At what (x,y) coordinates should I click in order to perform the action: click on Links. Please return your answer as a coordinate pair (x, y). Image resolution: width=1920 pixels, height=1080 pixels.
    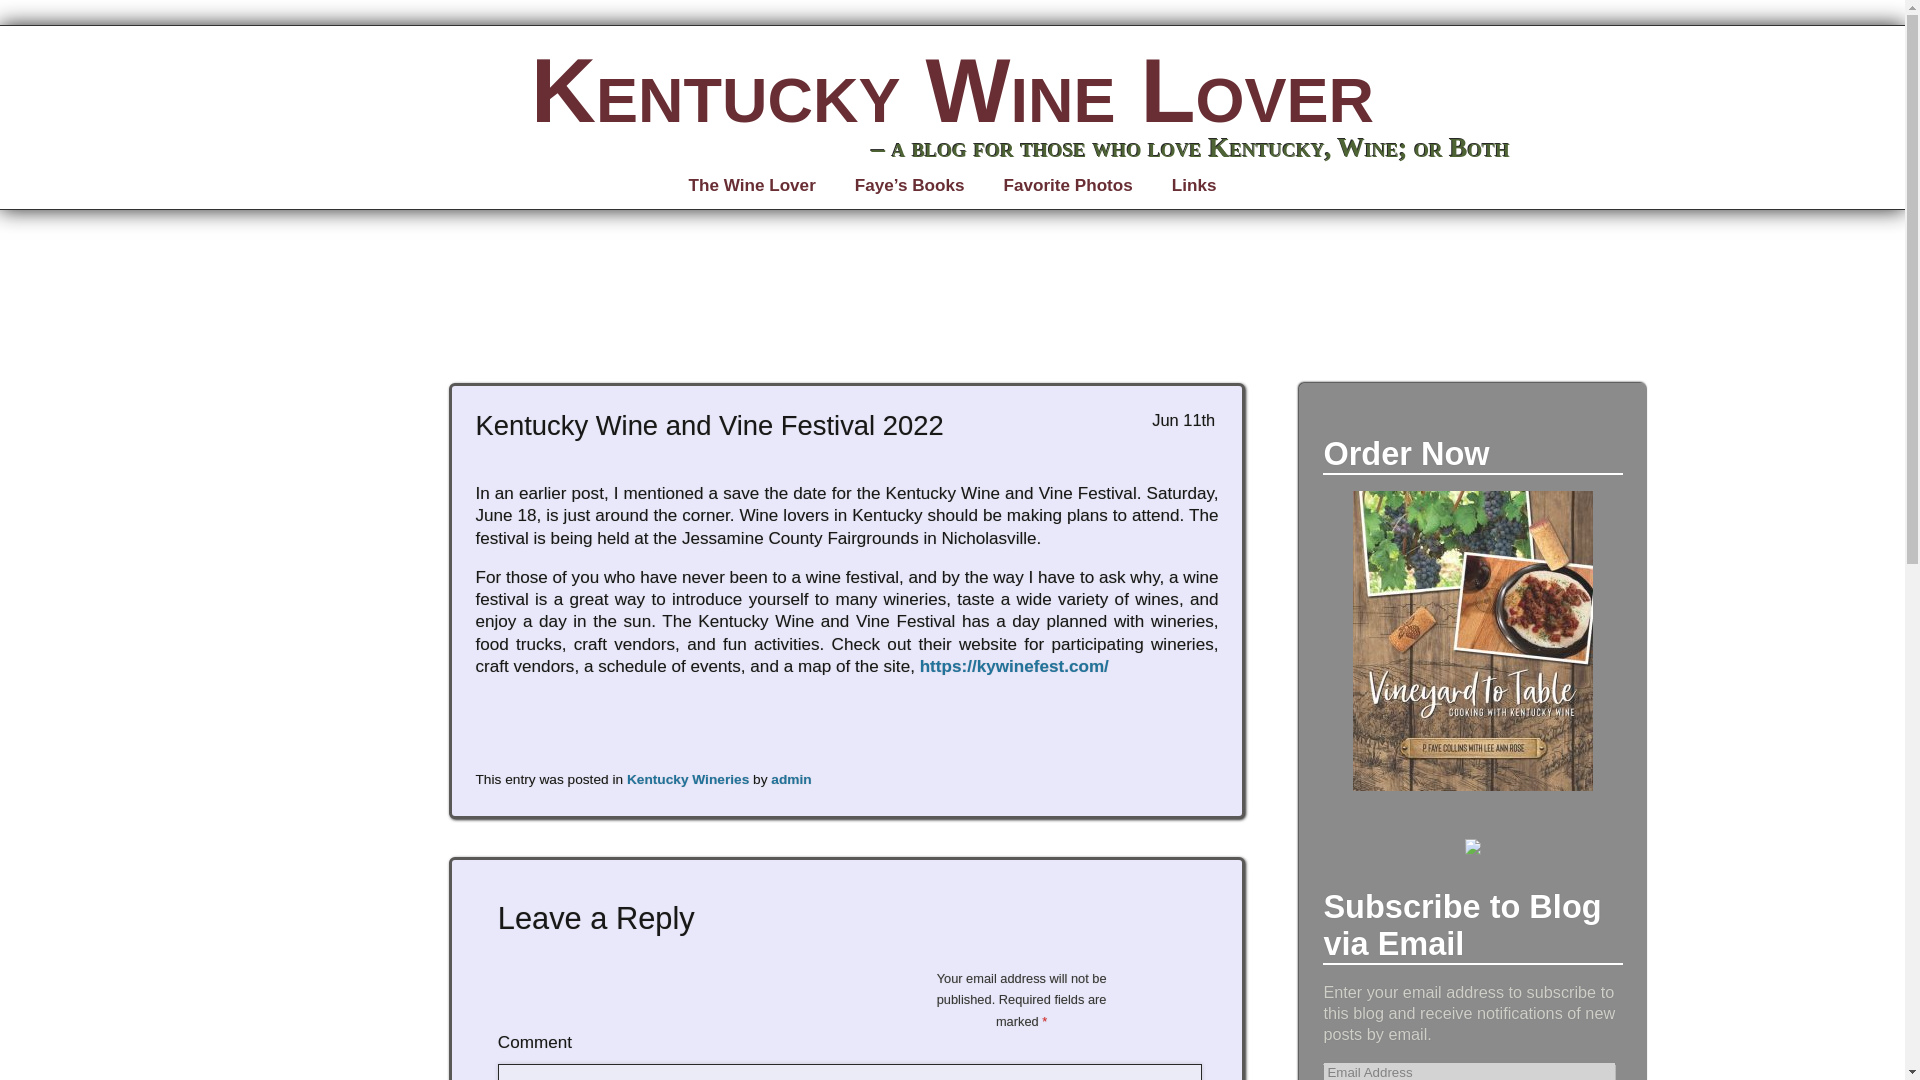
    Looking at the image, I should click on (1194, 186).